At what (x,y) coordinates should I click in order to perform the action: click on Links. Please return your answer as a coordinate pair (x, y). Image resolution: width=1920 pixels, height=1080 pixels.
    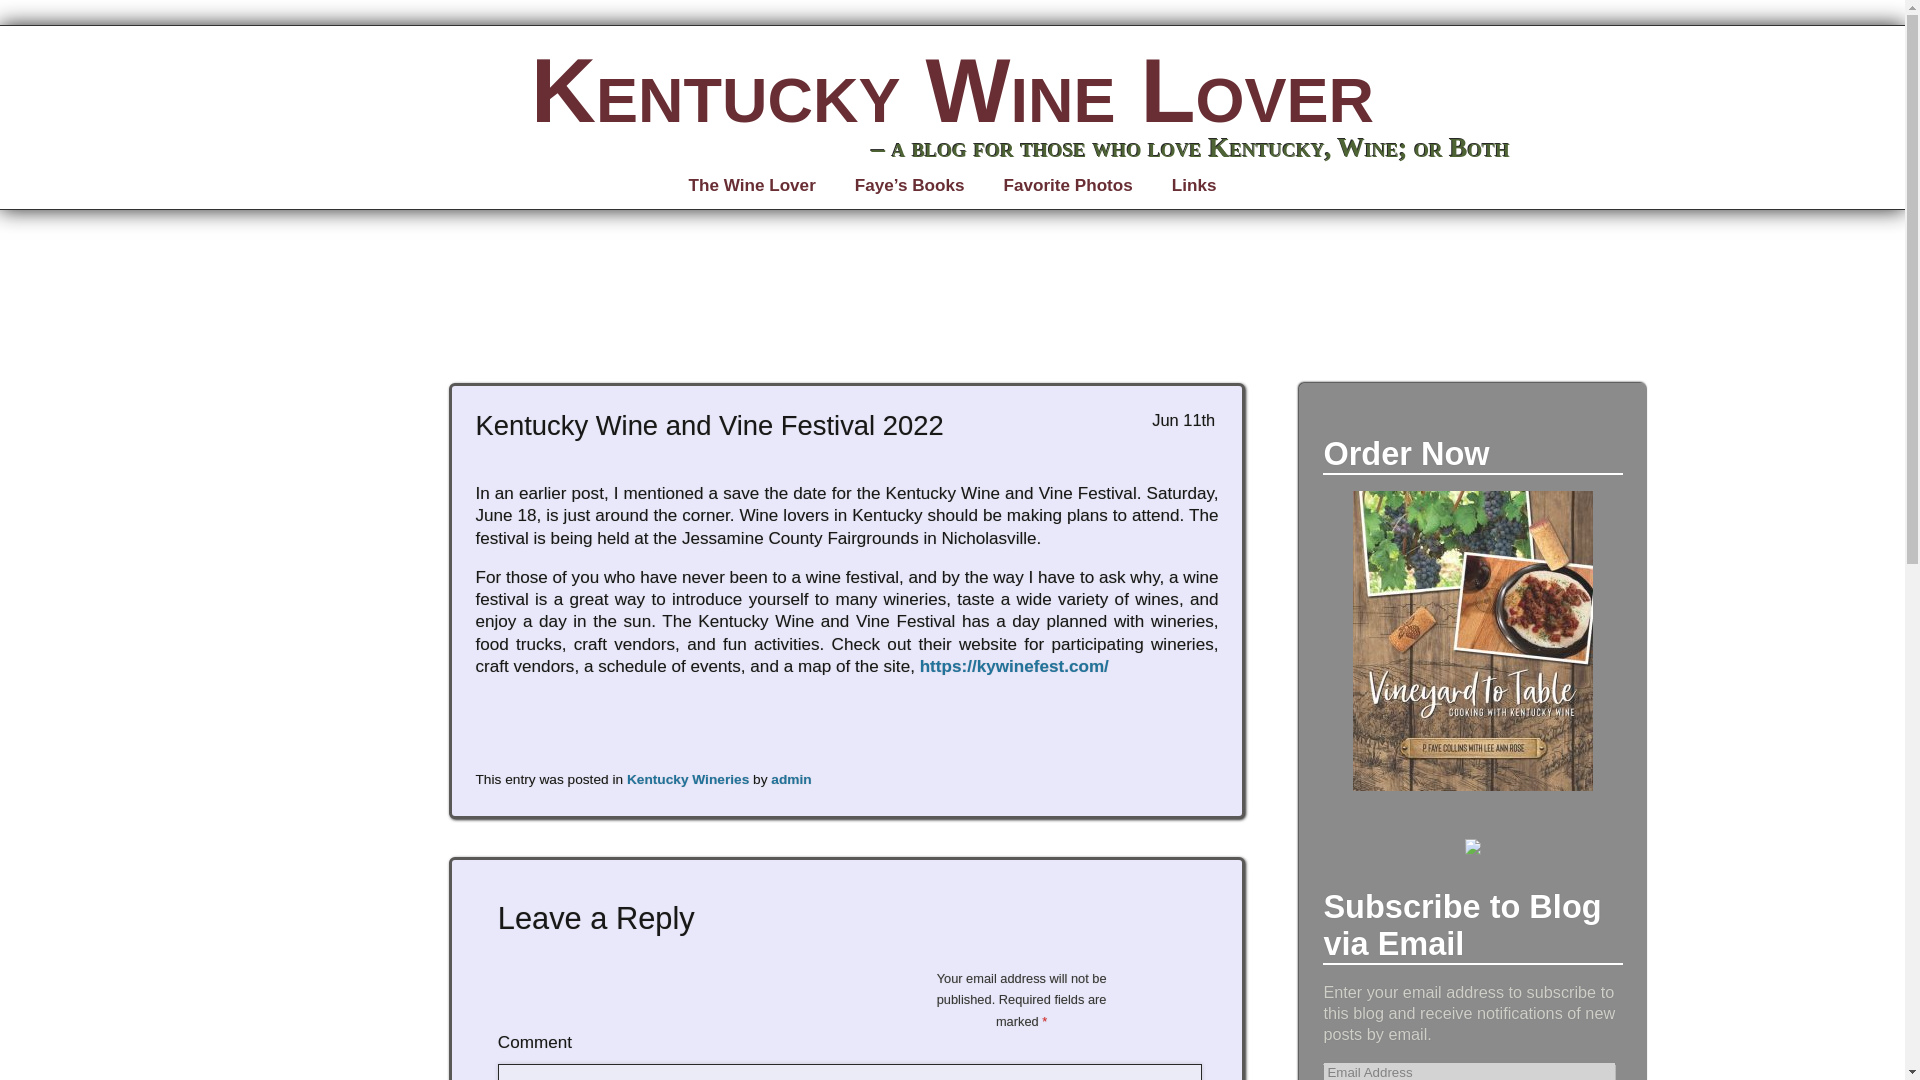
    Looking at the image, I should click on (1194, 186).